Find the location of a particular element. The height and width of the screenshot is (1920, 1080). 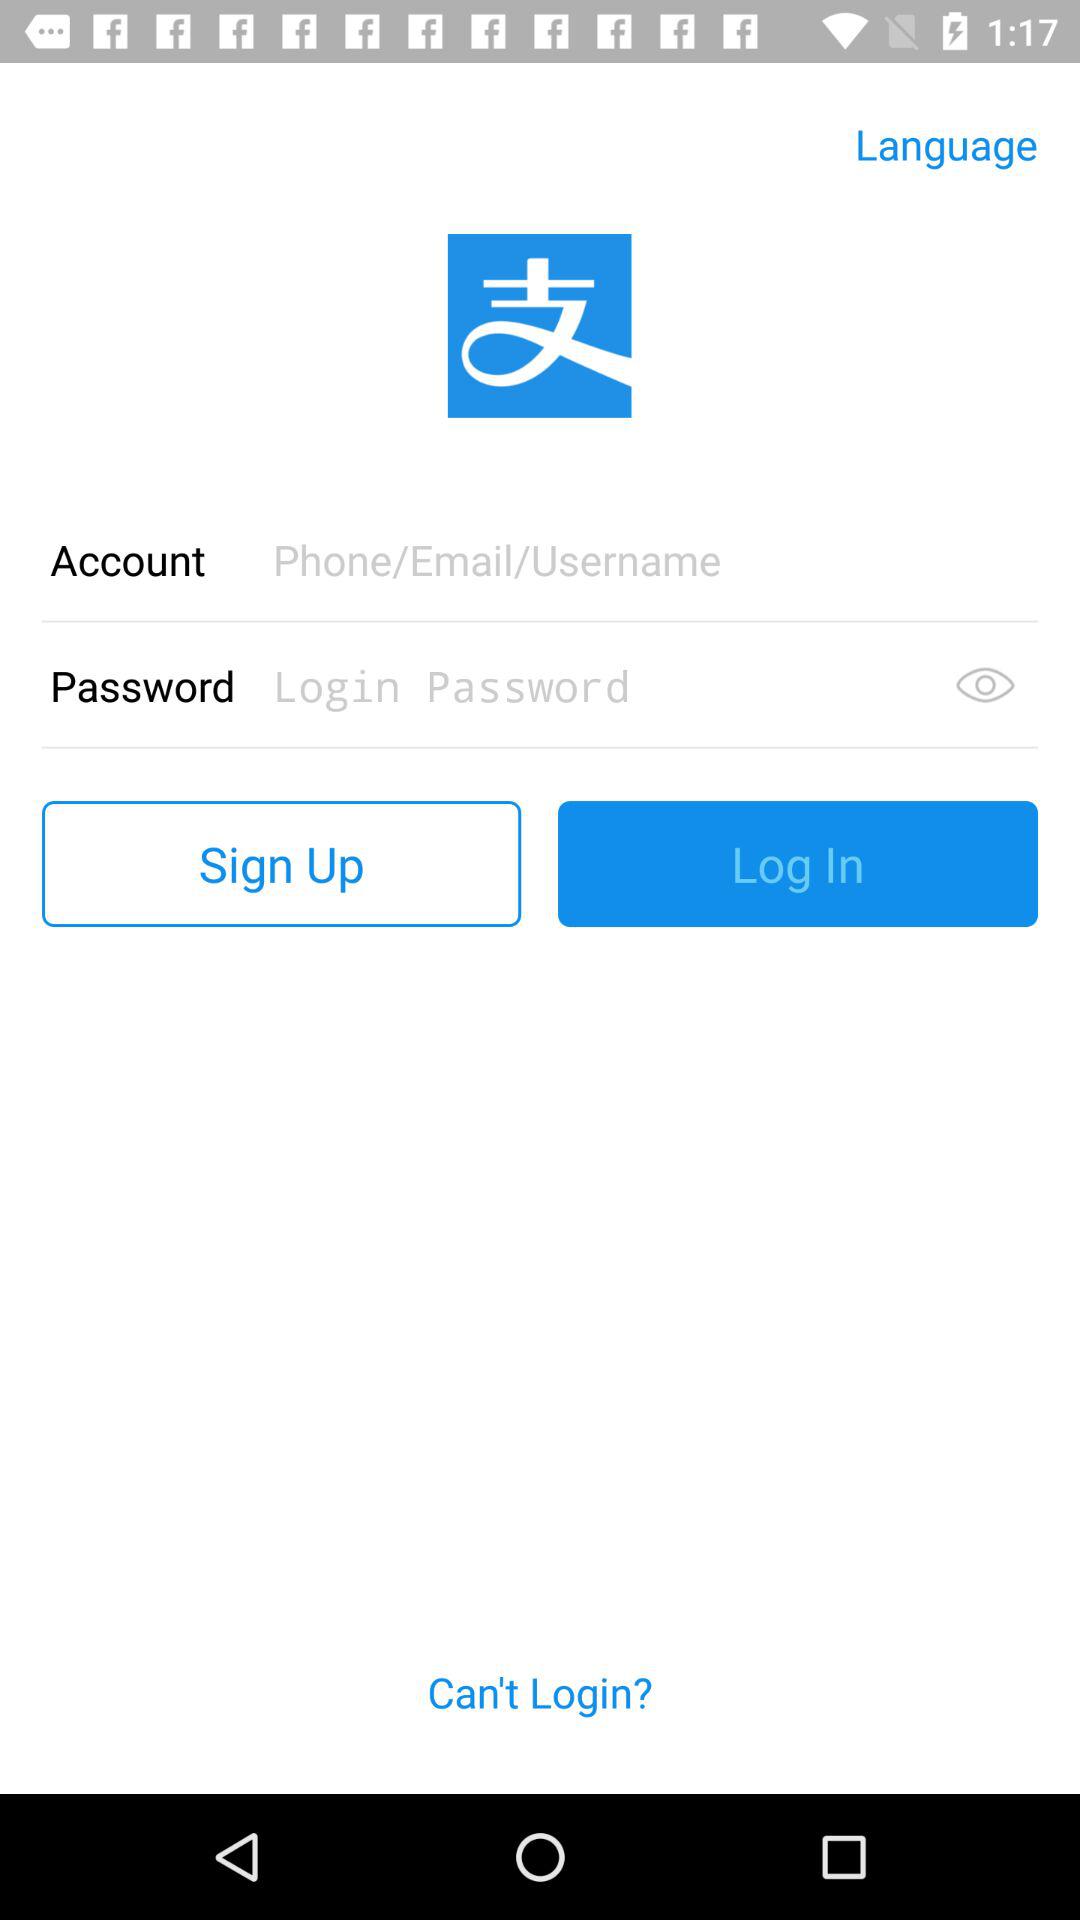

click language icon is located at coordinates (946, 144).